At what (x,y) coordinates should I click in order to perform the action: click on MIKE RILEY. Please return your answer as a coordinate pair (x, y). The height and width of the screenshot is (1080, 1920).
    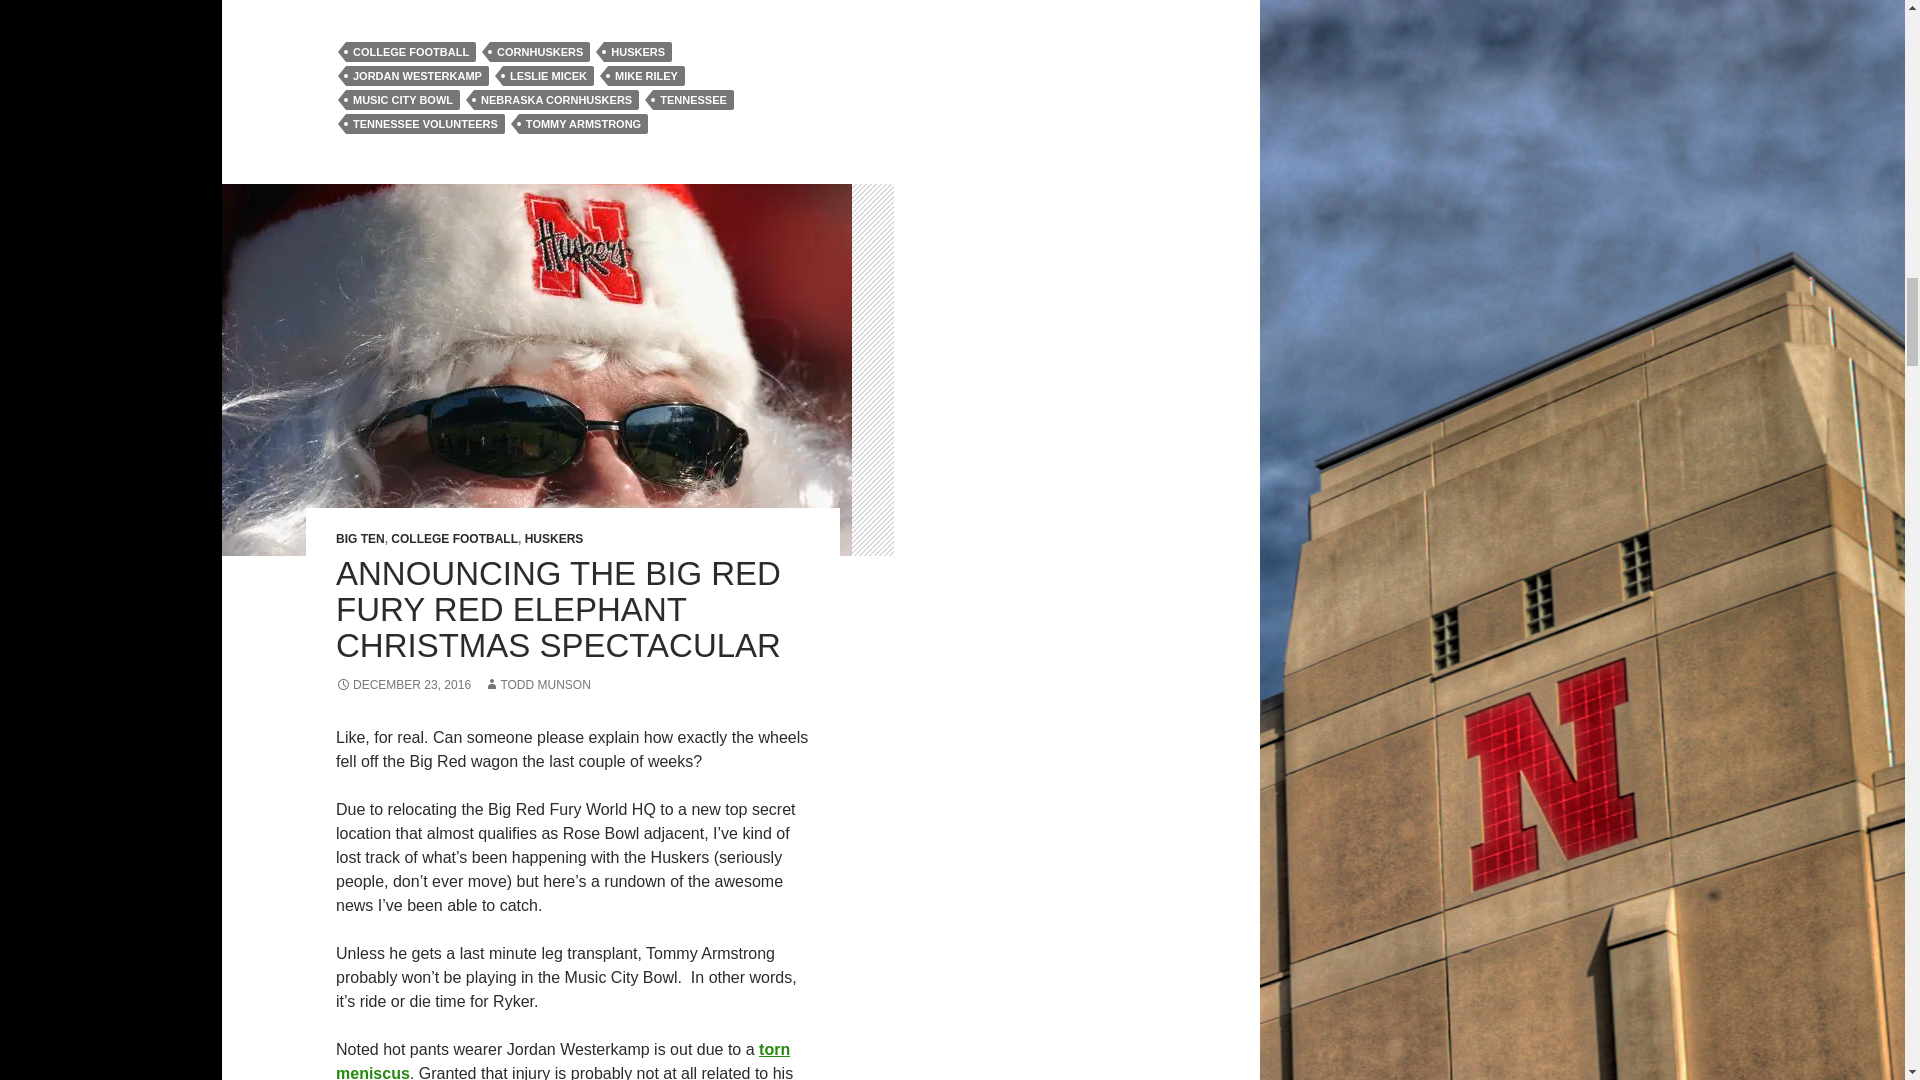
    Looking at the image, I should click on (646, 76).